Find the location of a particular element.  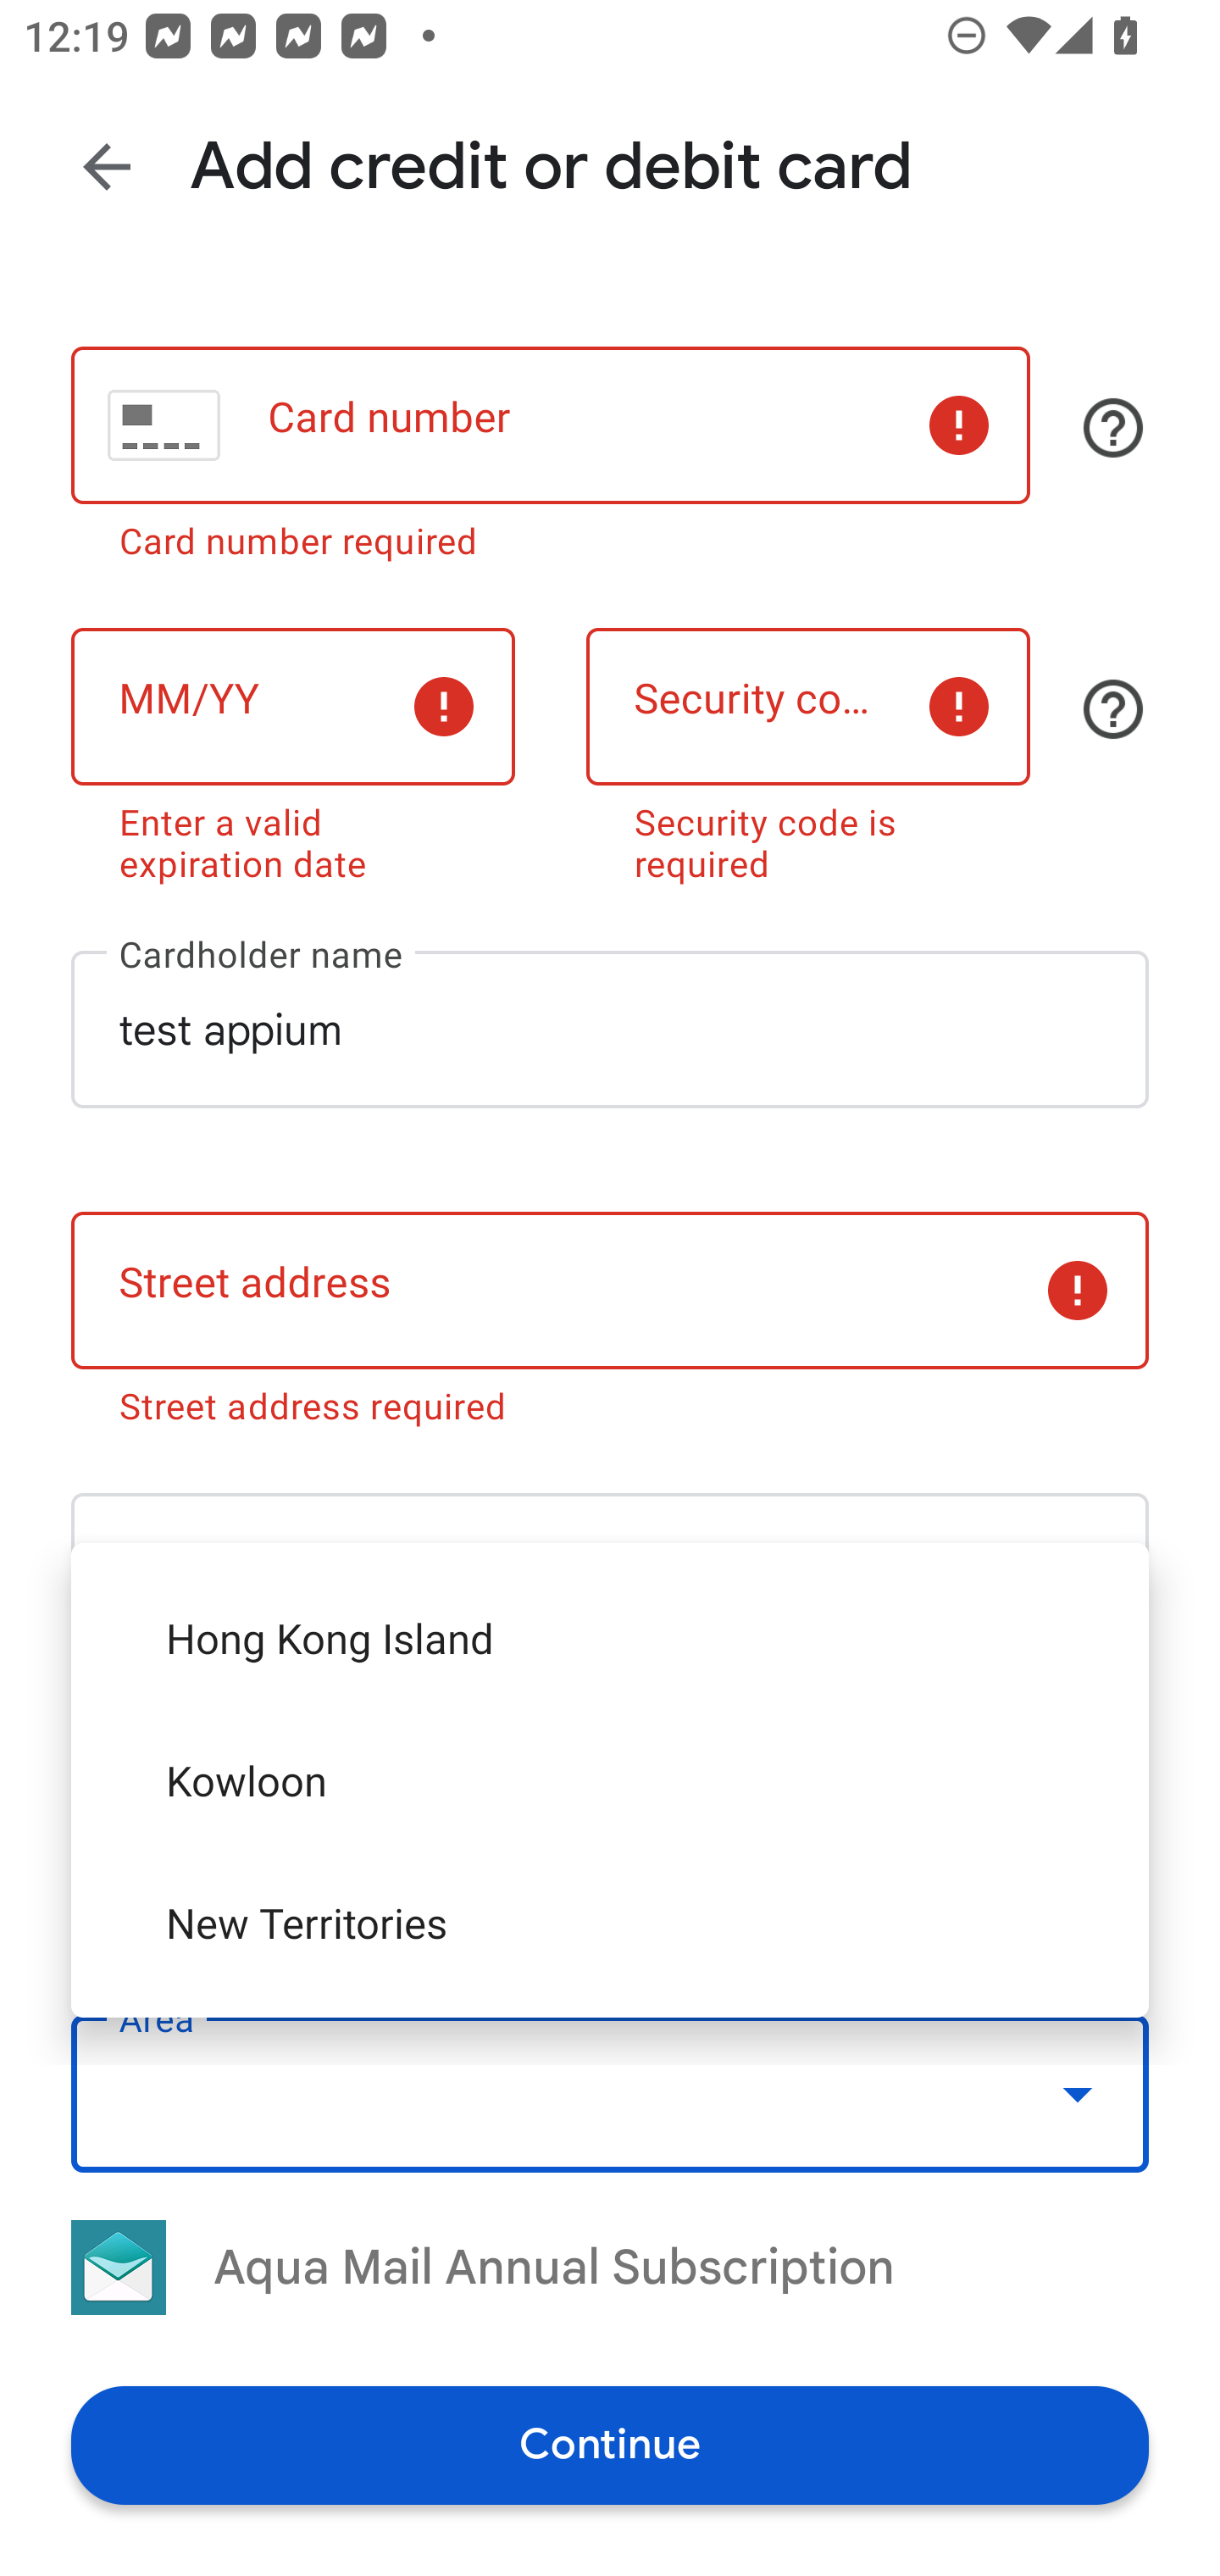

Card number is located at coordinates (550, 425).